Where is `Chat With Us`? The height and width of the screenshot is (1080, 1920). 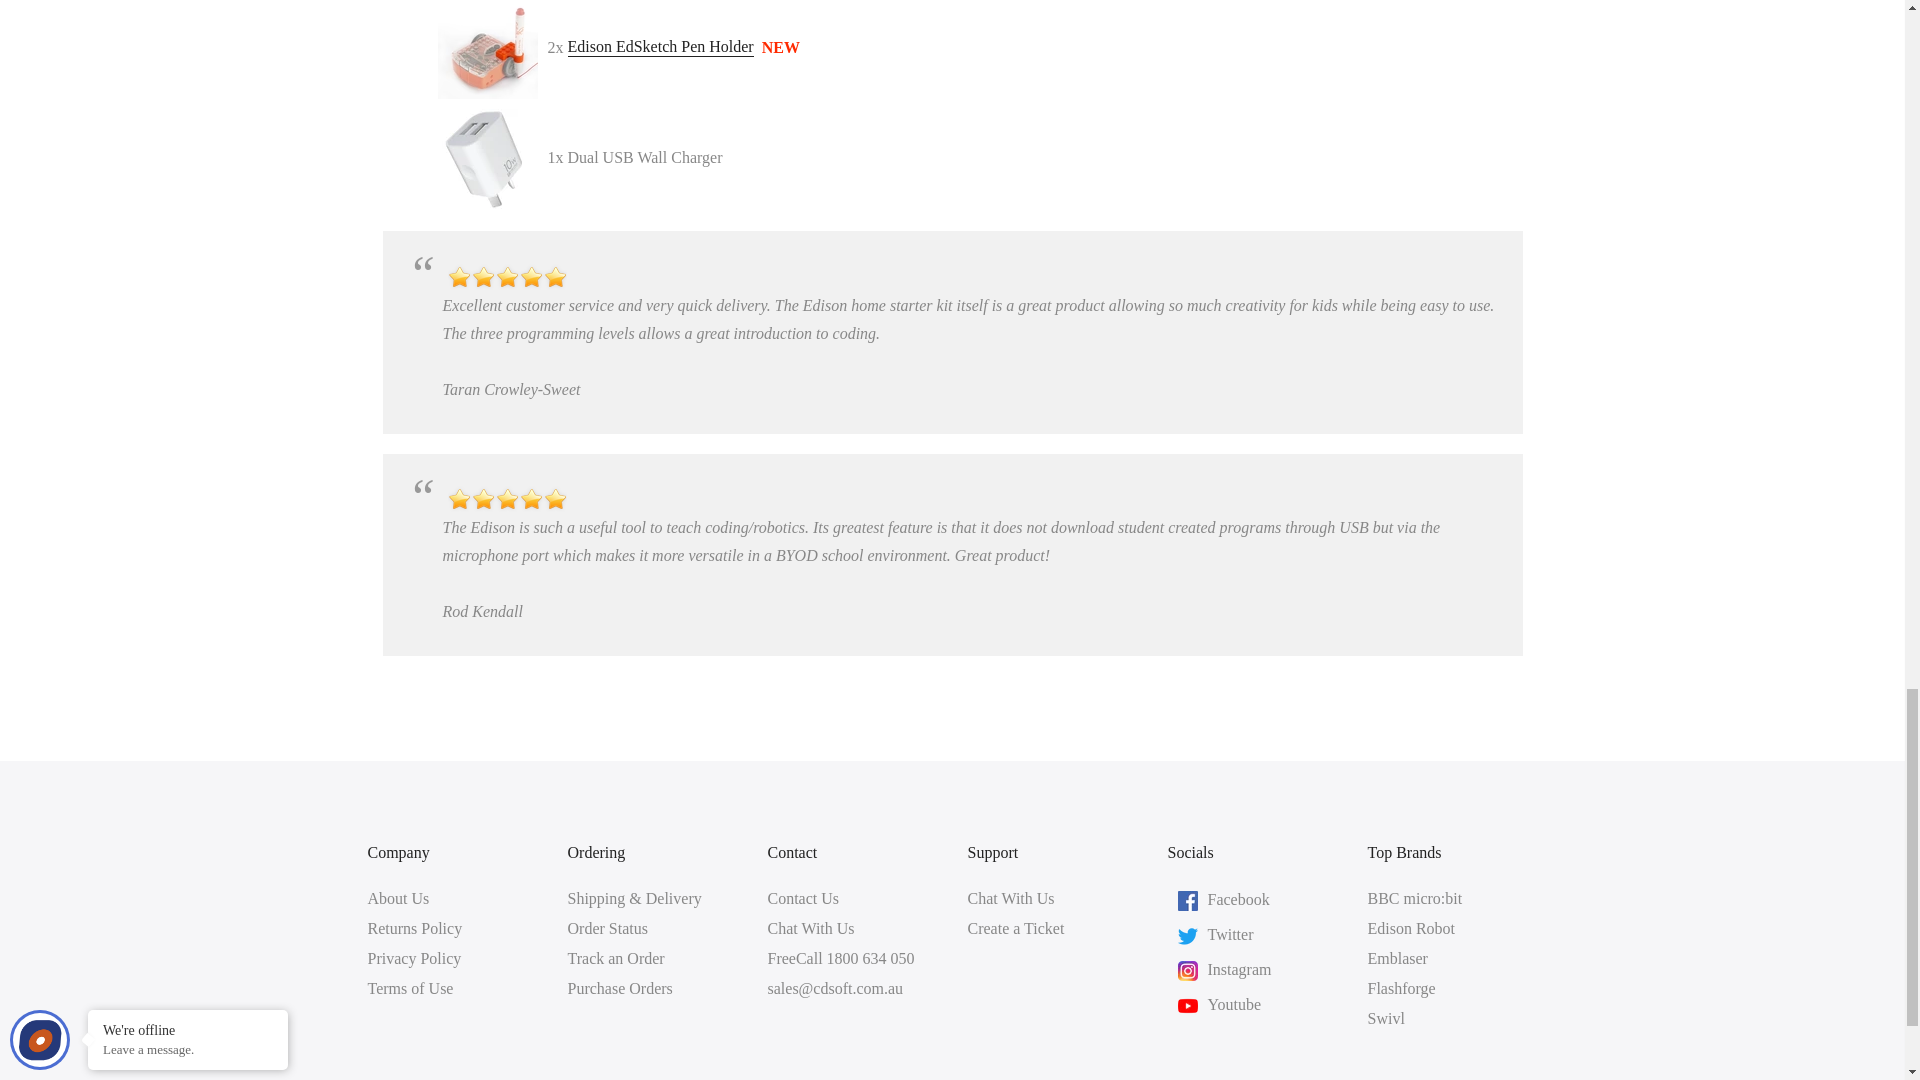 Chat With Us is located at coordinates (1010, 898).